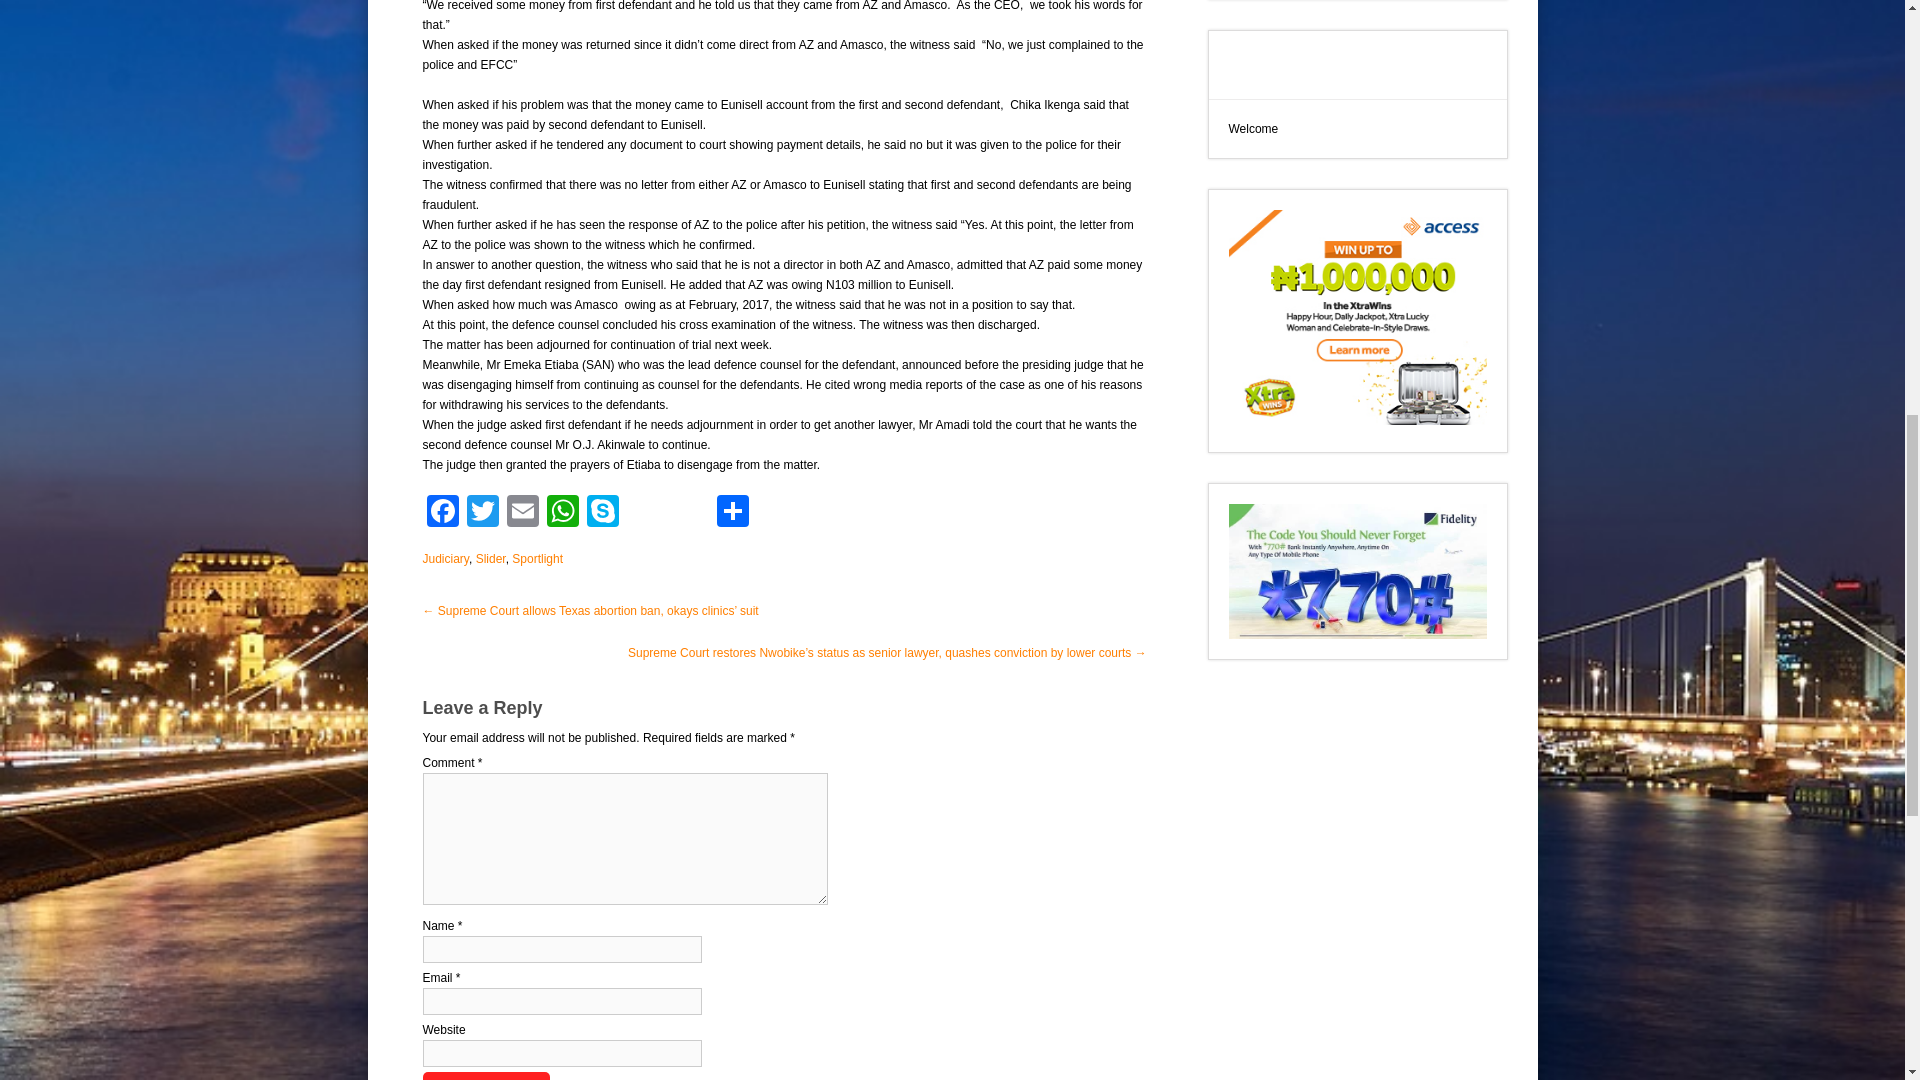 This screenshot has width=1920, height=1080. I want to click on Email, so click(521, 513).